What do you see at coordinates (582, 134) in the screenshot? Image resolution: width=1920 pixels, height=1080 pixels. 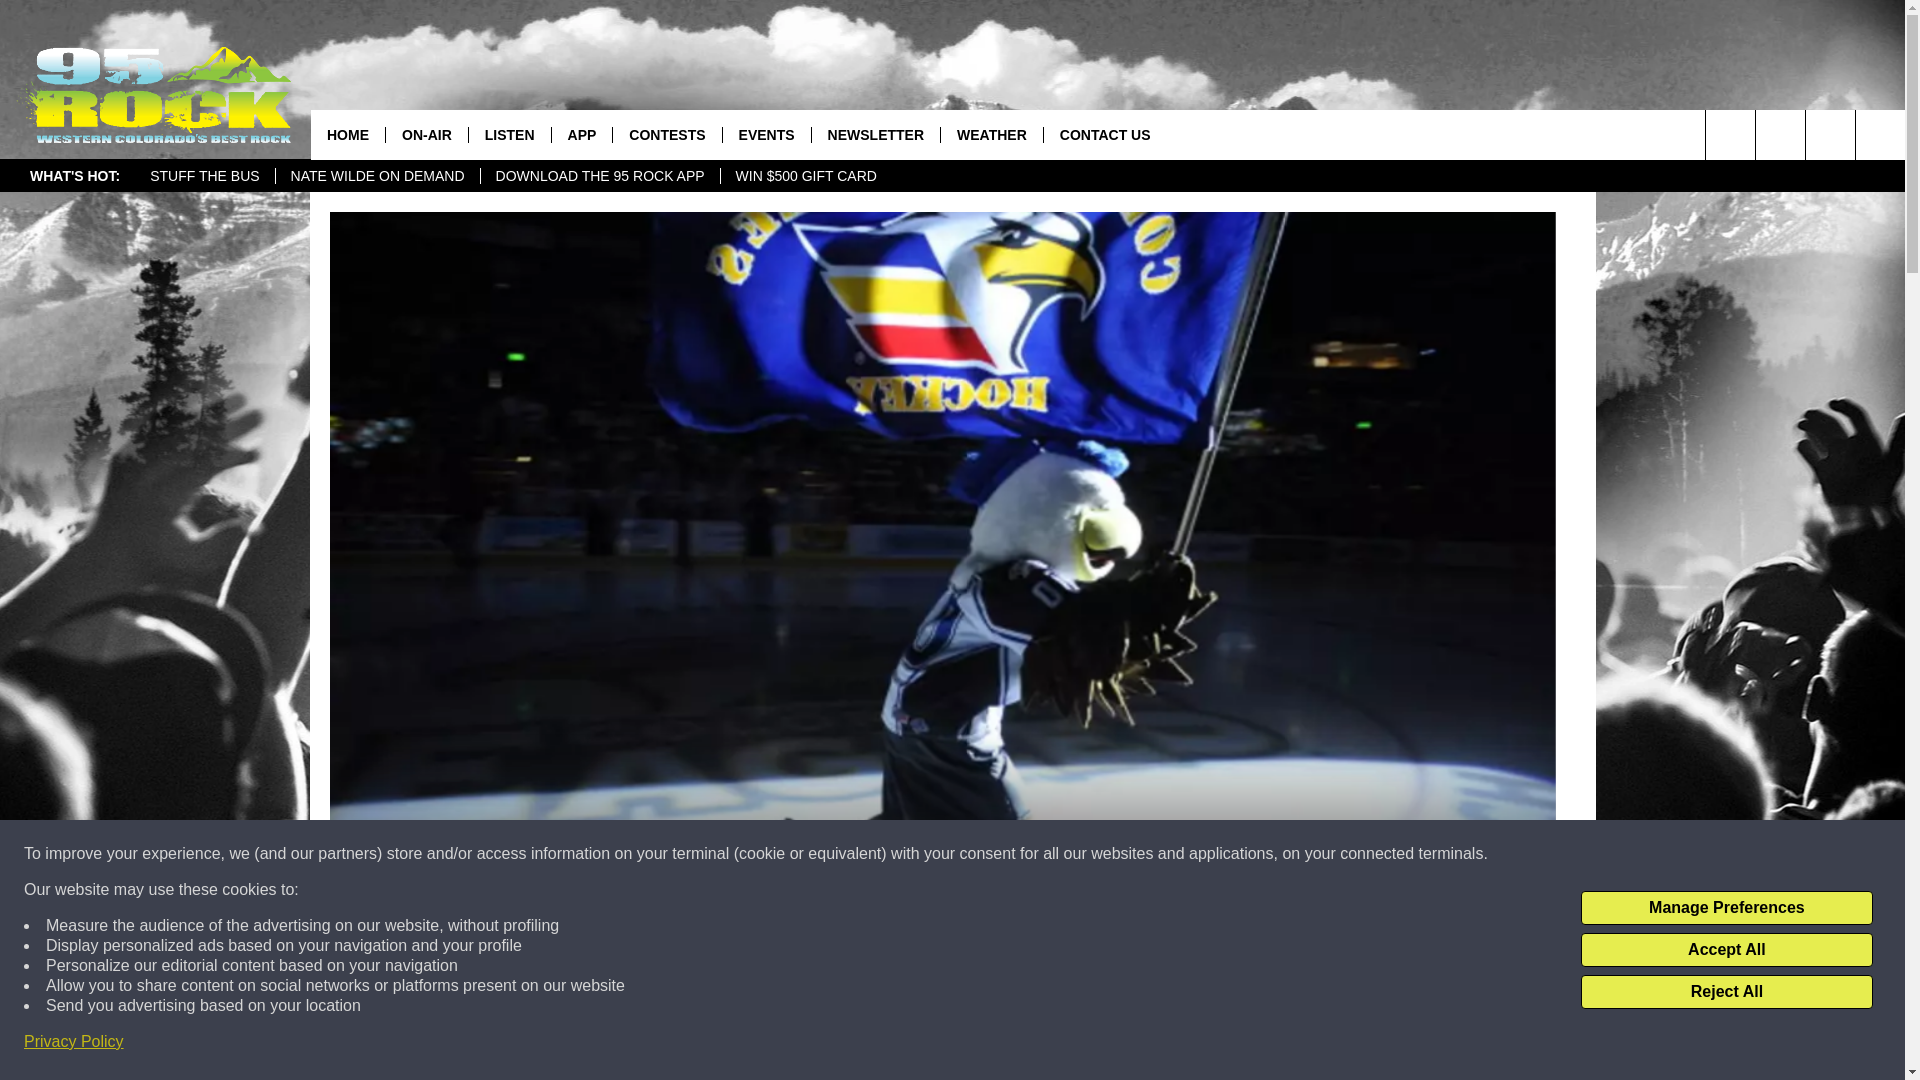 I see `APP` at bounding box center [582, 134].